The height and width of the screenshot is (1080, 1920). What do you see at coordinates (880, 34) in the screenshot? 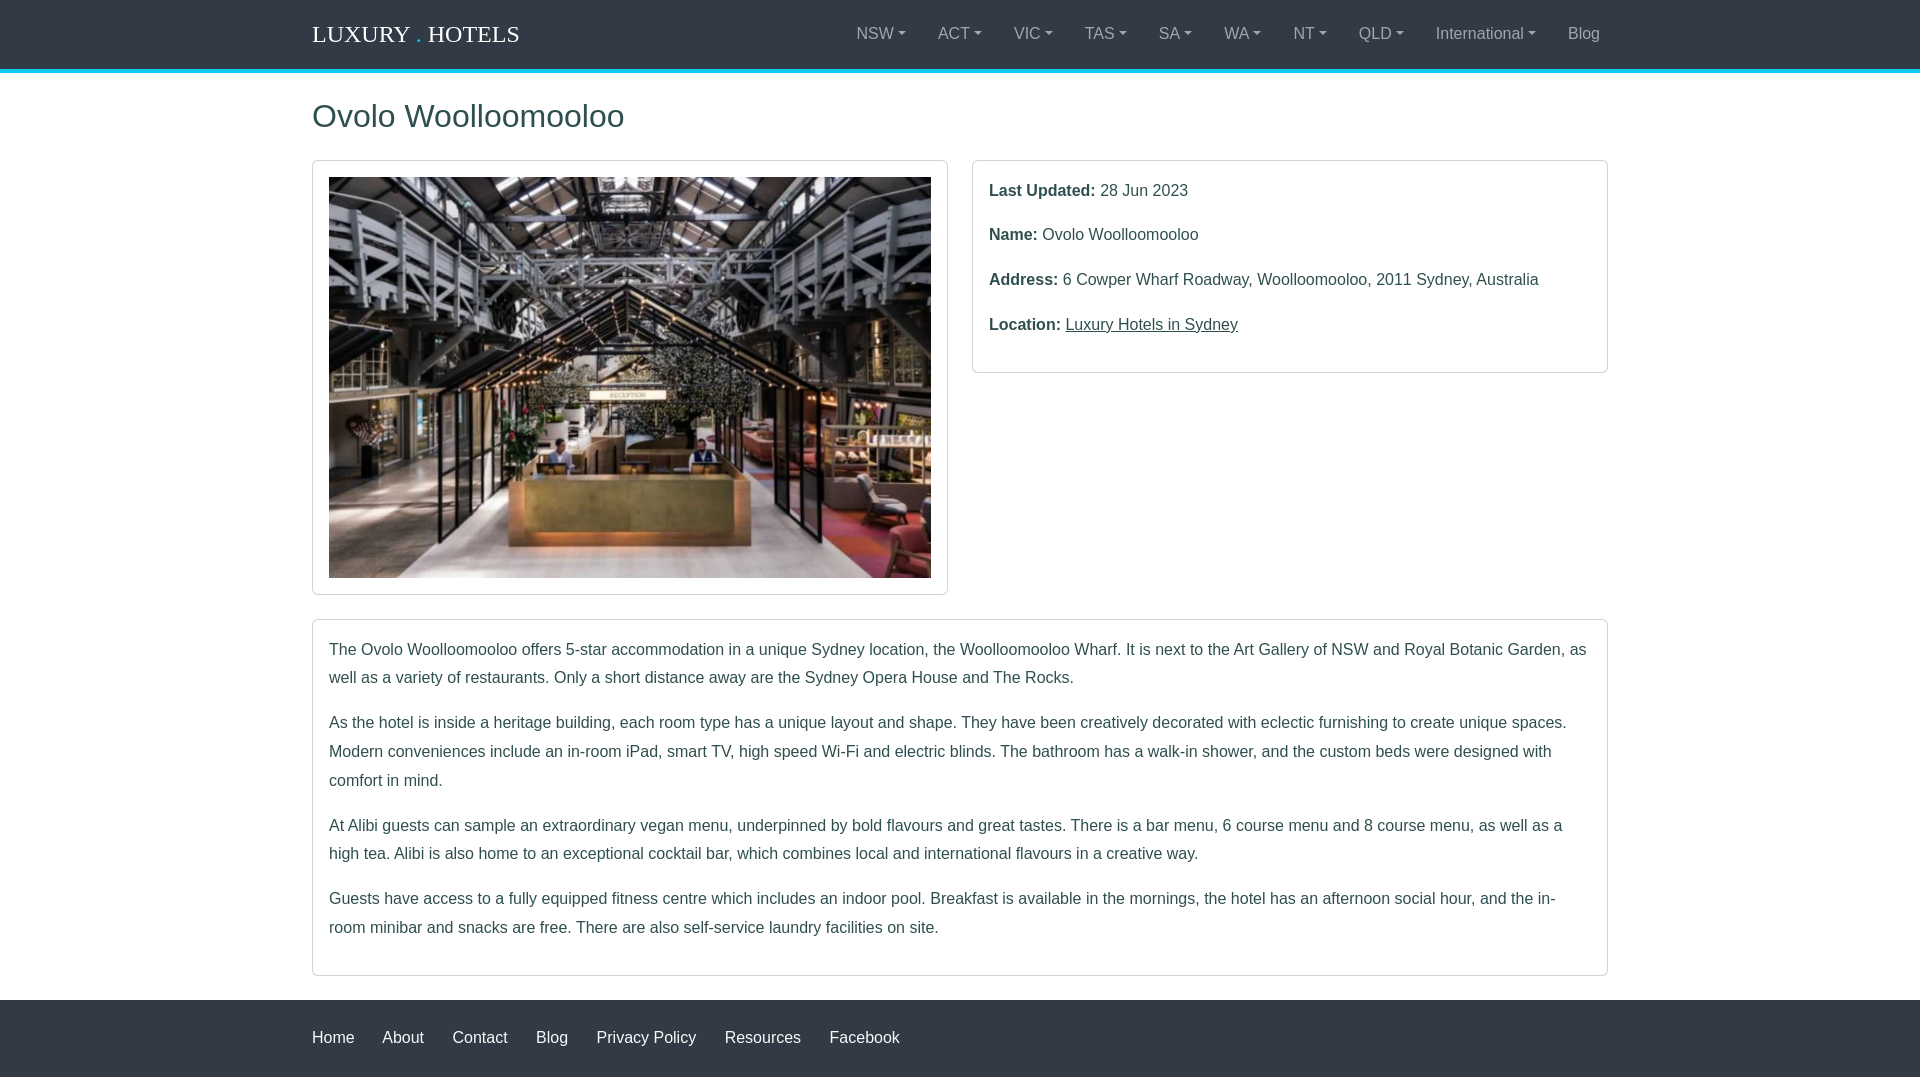
I see `NSW` at bounding box center [880, 34].